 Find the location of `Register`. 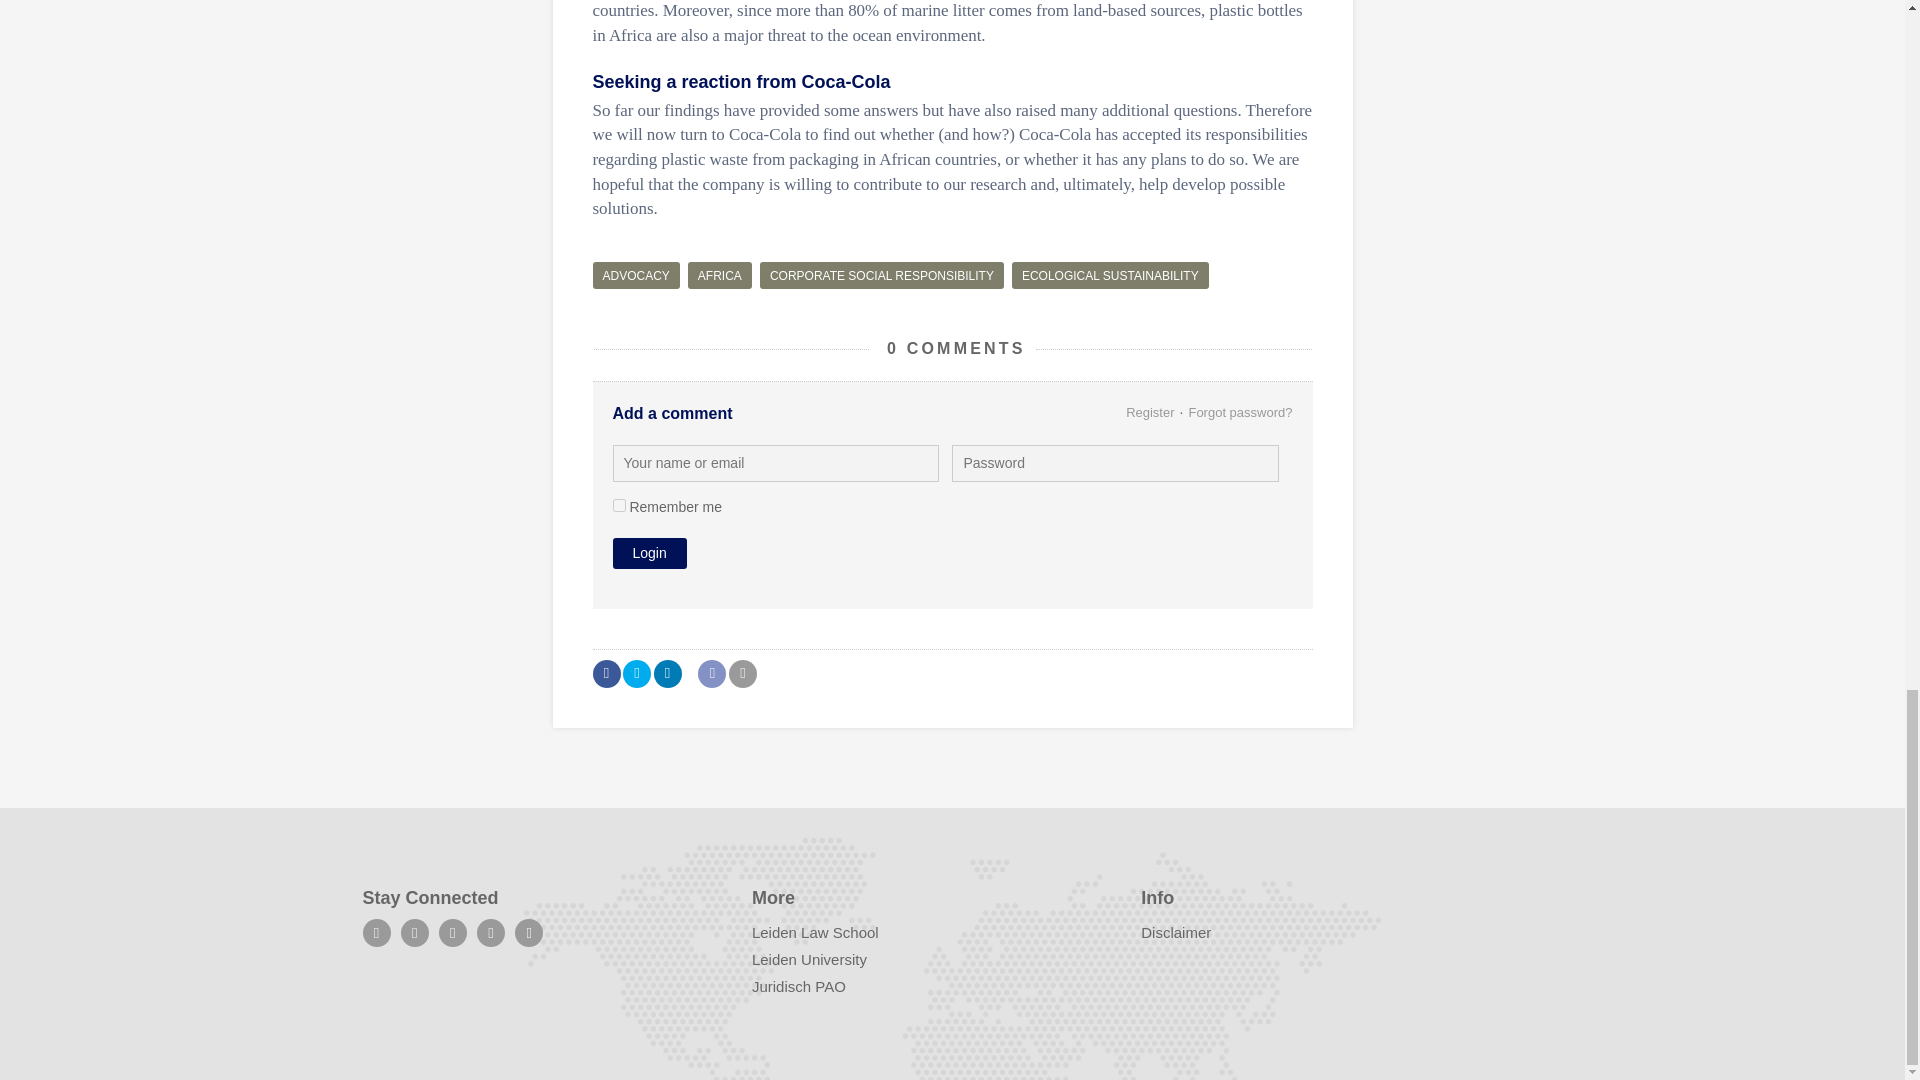

Register is located at coordinates (1149, 412).